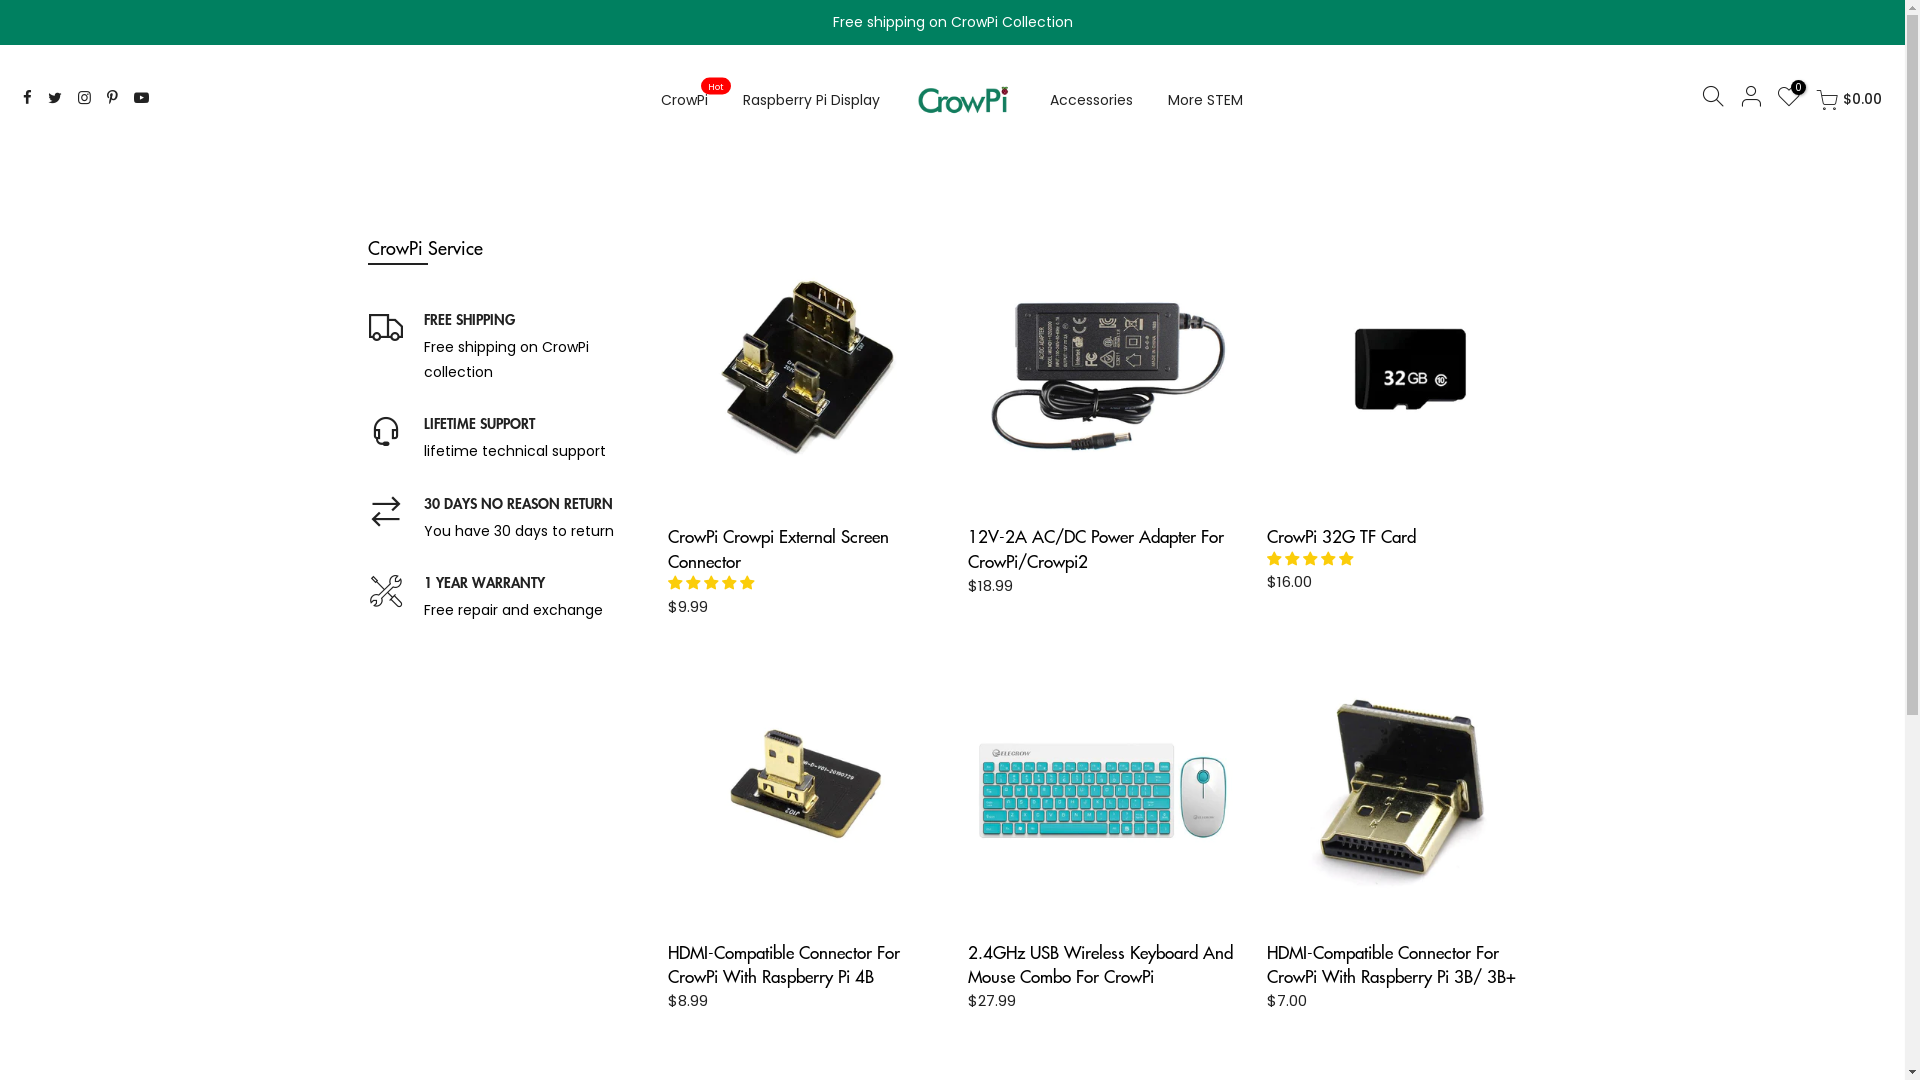 The image size is (1920, 1080). Describe the element at coordinates (685, 100) in the screenshot. I see `CrowPi
Hot` at that location.